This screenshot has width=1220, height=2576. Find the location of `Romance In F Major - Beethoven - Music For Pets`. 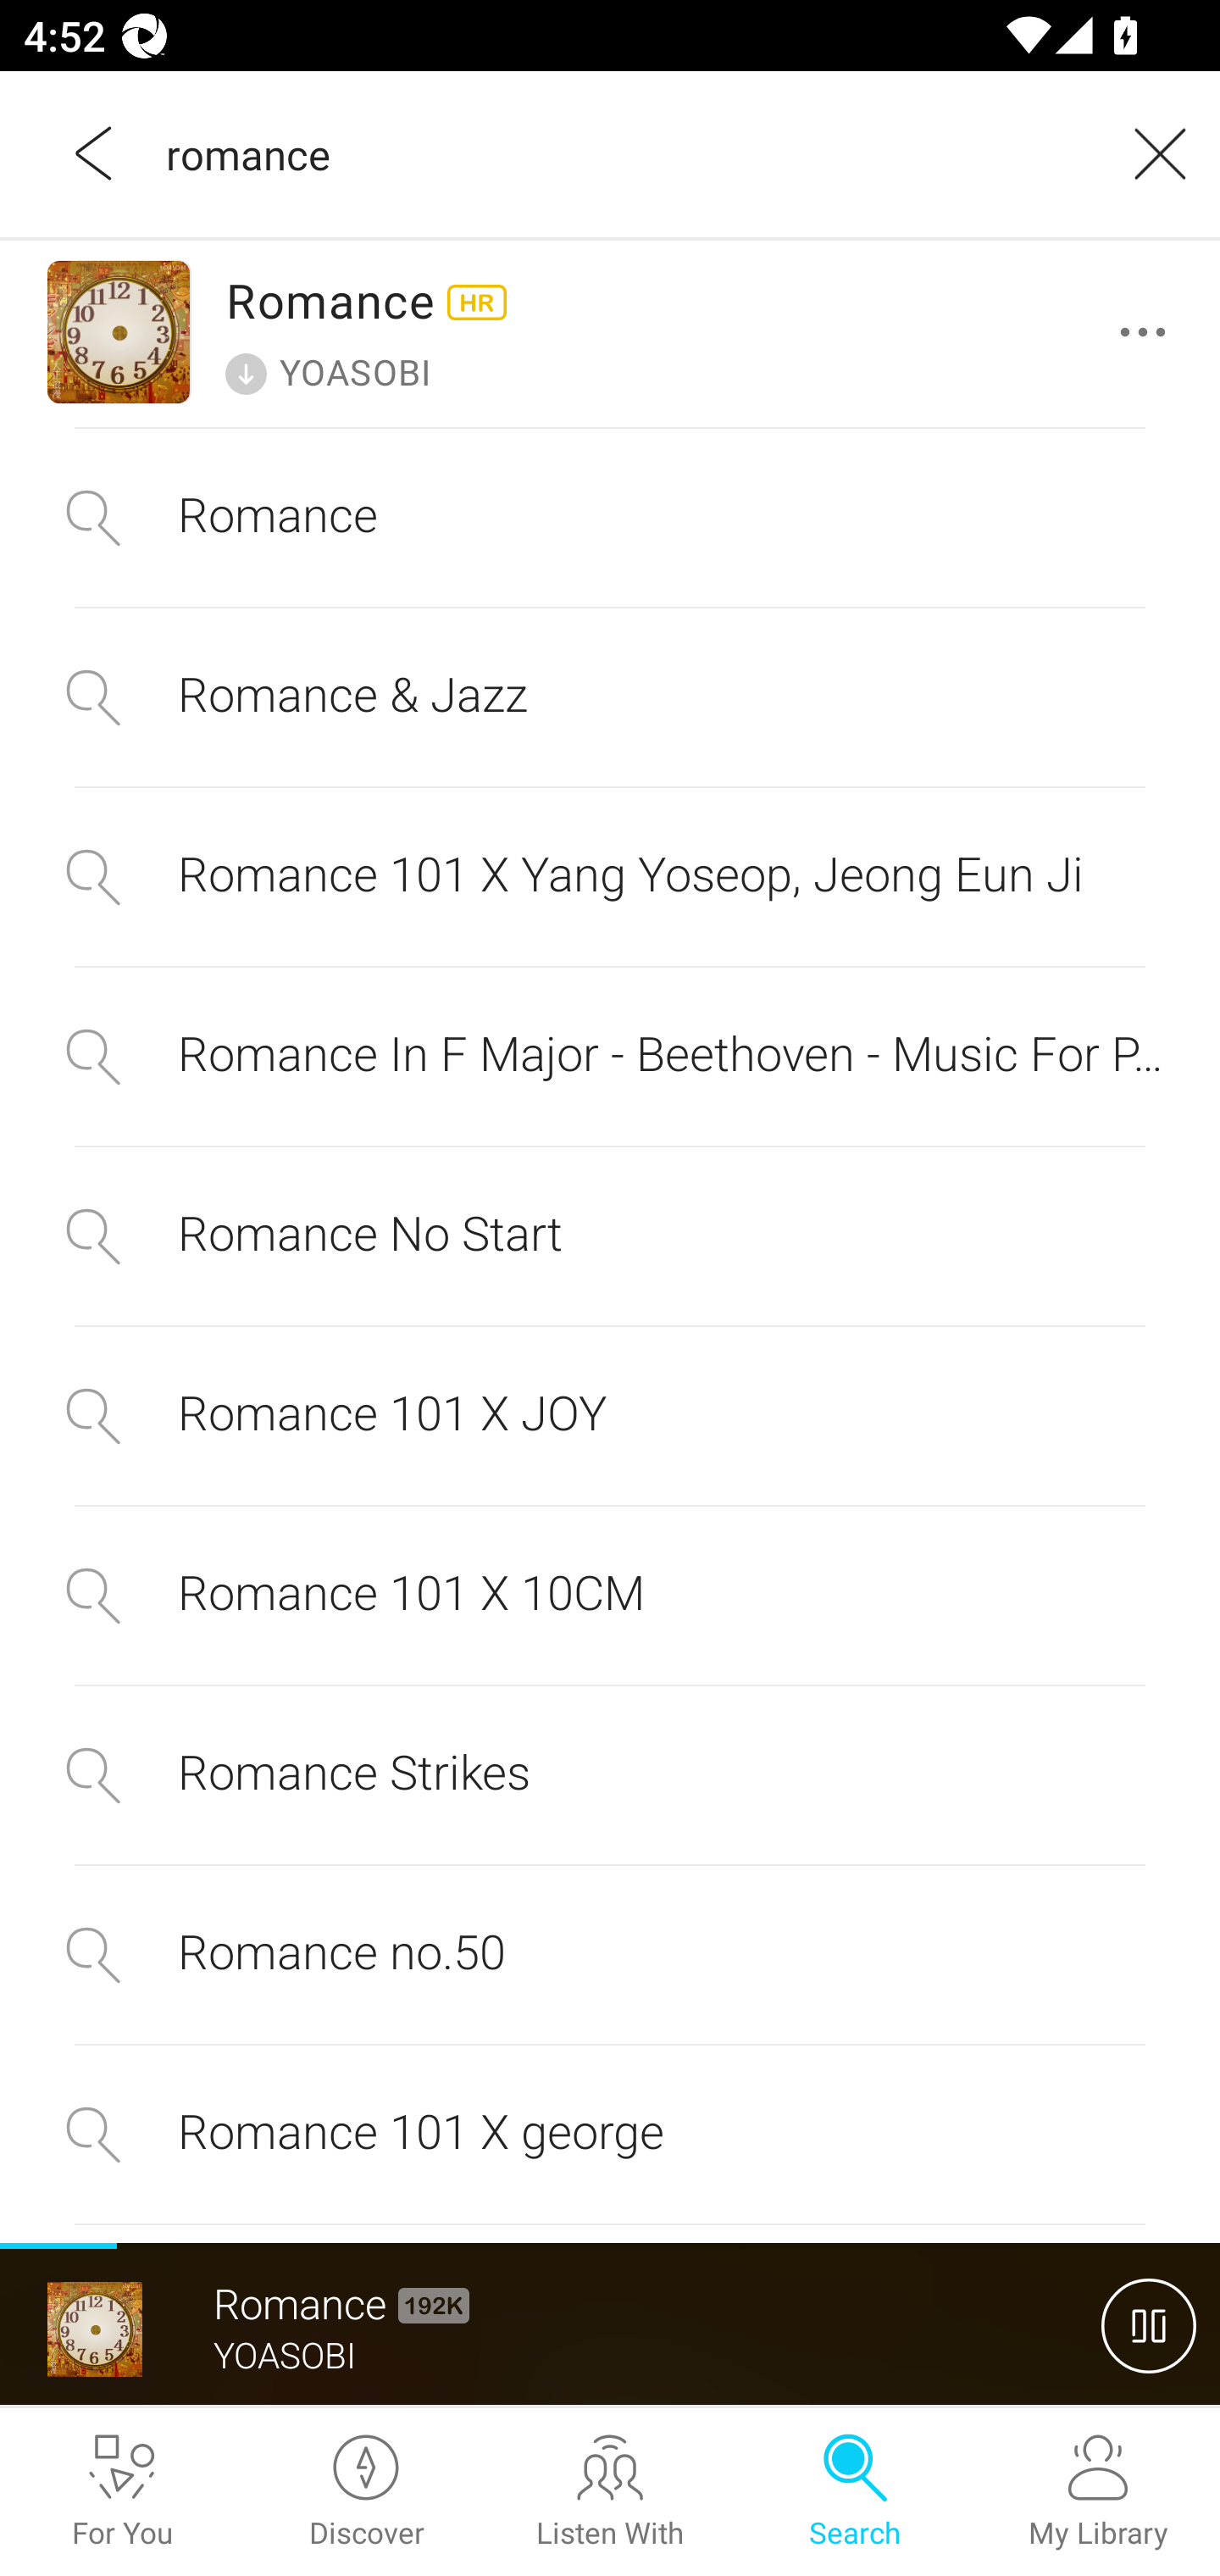

Romance In F Major - Beethoven - Music For Pets is located at coordinates (610, 1058).